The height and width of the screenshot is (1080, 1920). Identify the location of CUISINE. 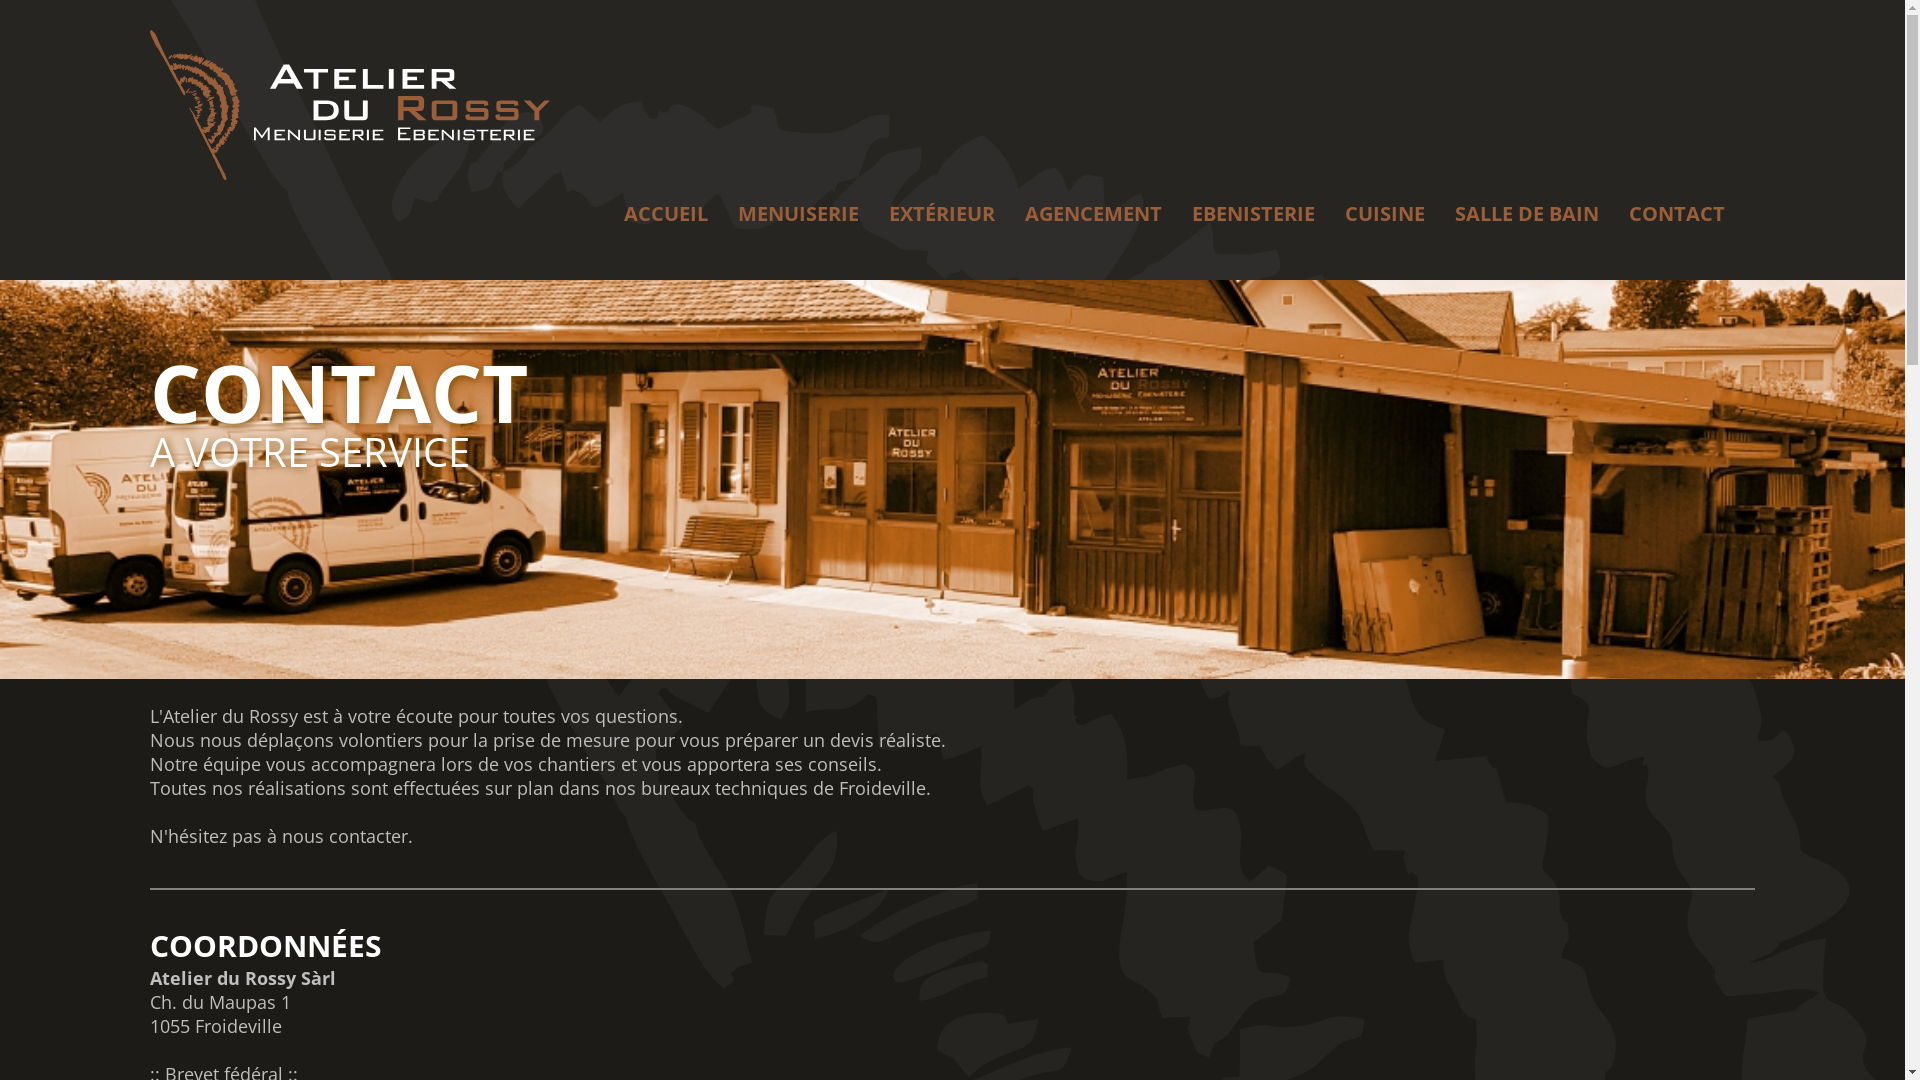
(1385, 214).